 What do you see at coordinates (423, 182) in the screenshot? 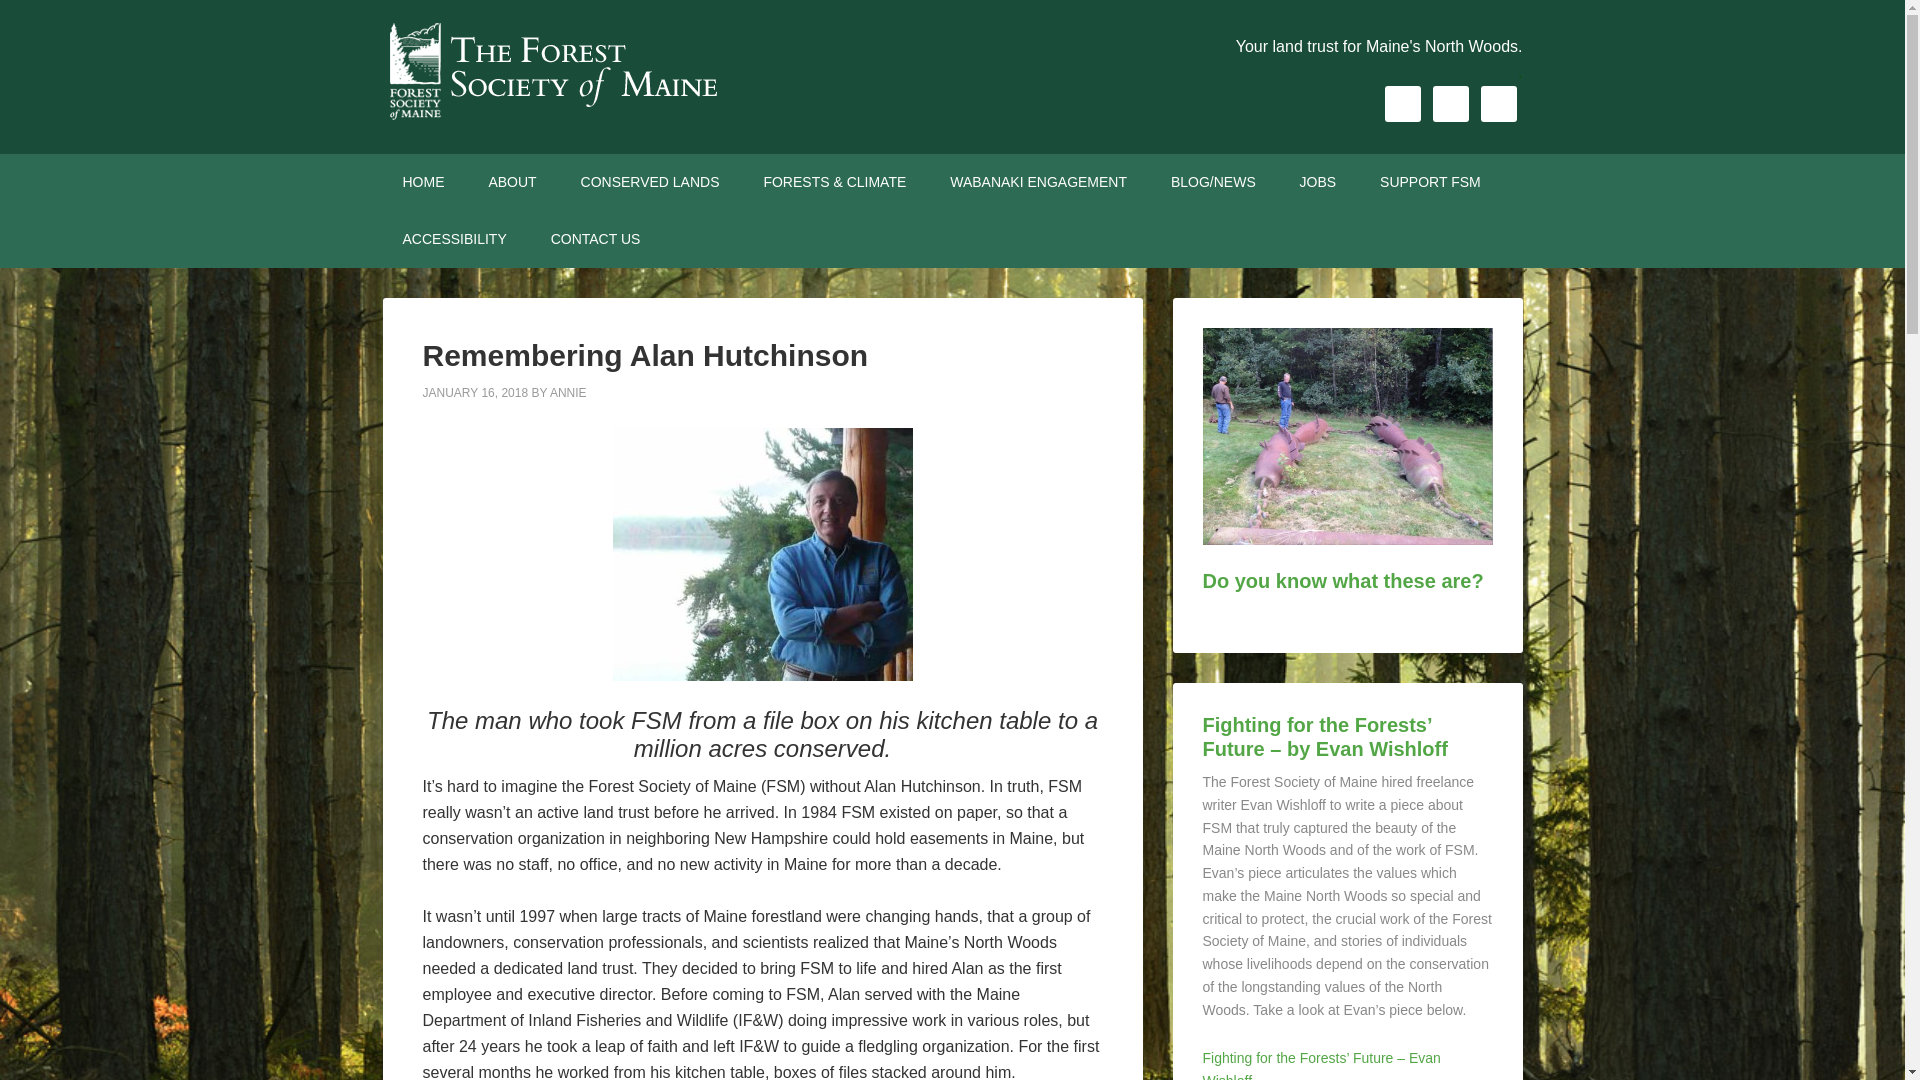
I see `HOME` at bounding box center [423, 182].